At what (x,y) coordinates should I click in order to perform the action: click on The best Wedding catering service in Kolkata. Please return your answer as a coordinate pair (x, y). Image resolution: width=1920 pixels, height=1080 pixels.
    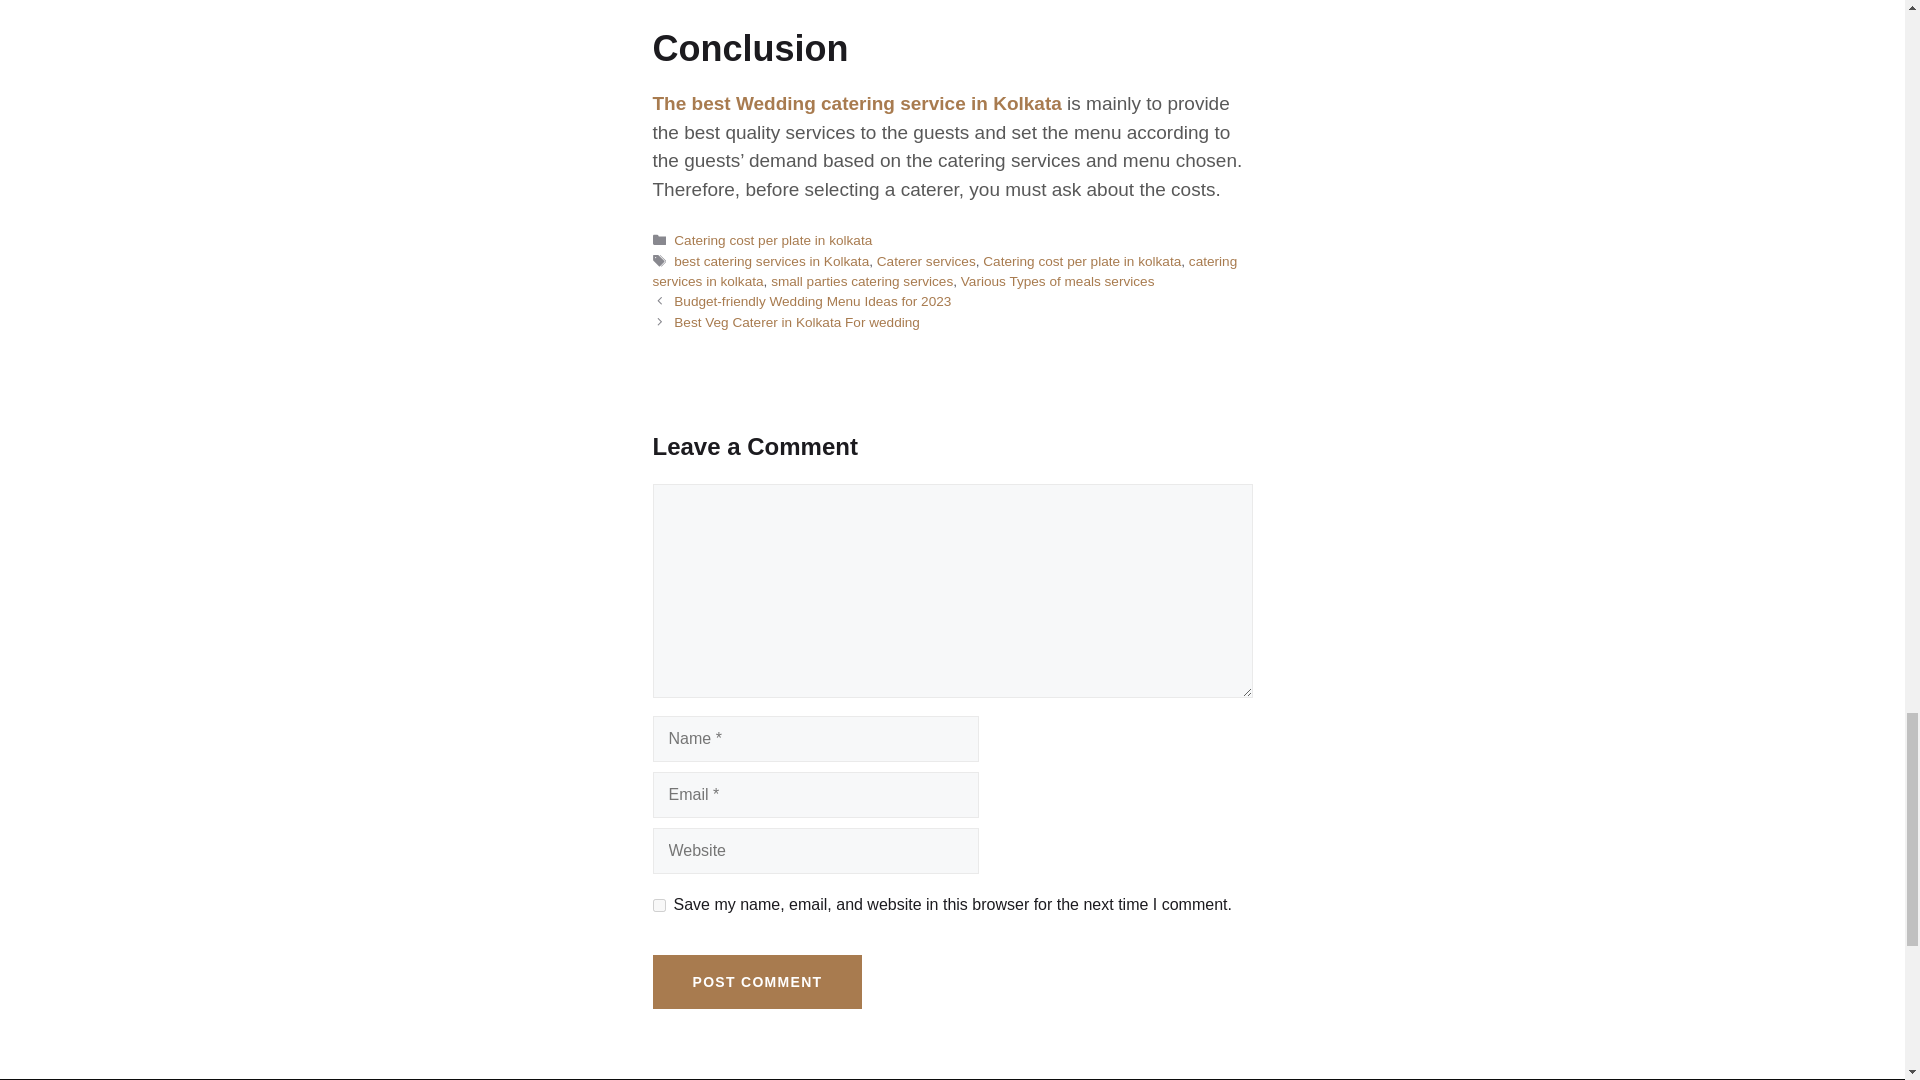
    Looking at the image, I should click on (856, 103).